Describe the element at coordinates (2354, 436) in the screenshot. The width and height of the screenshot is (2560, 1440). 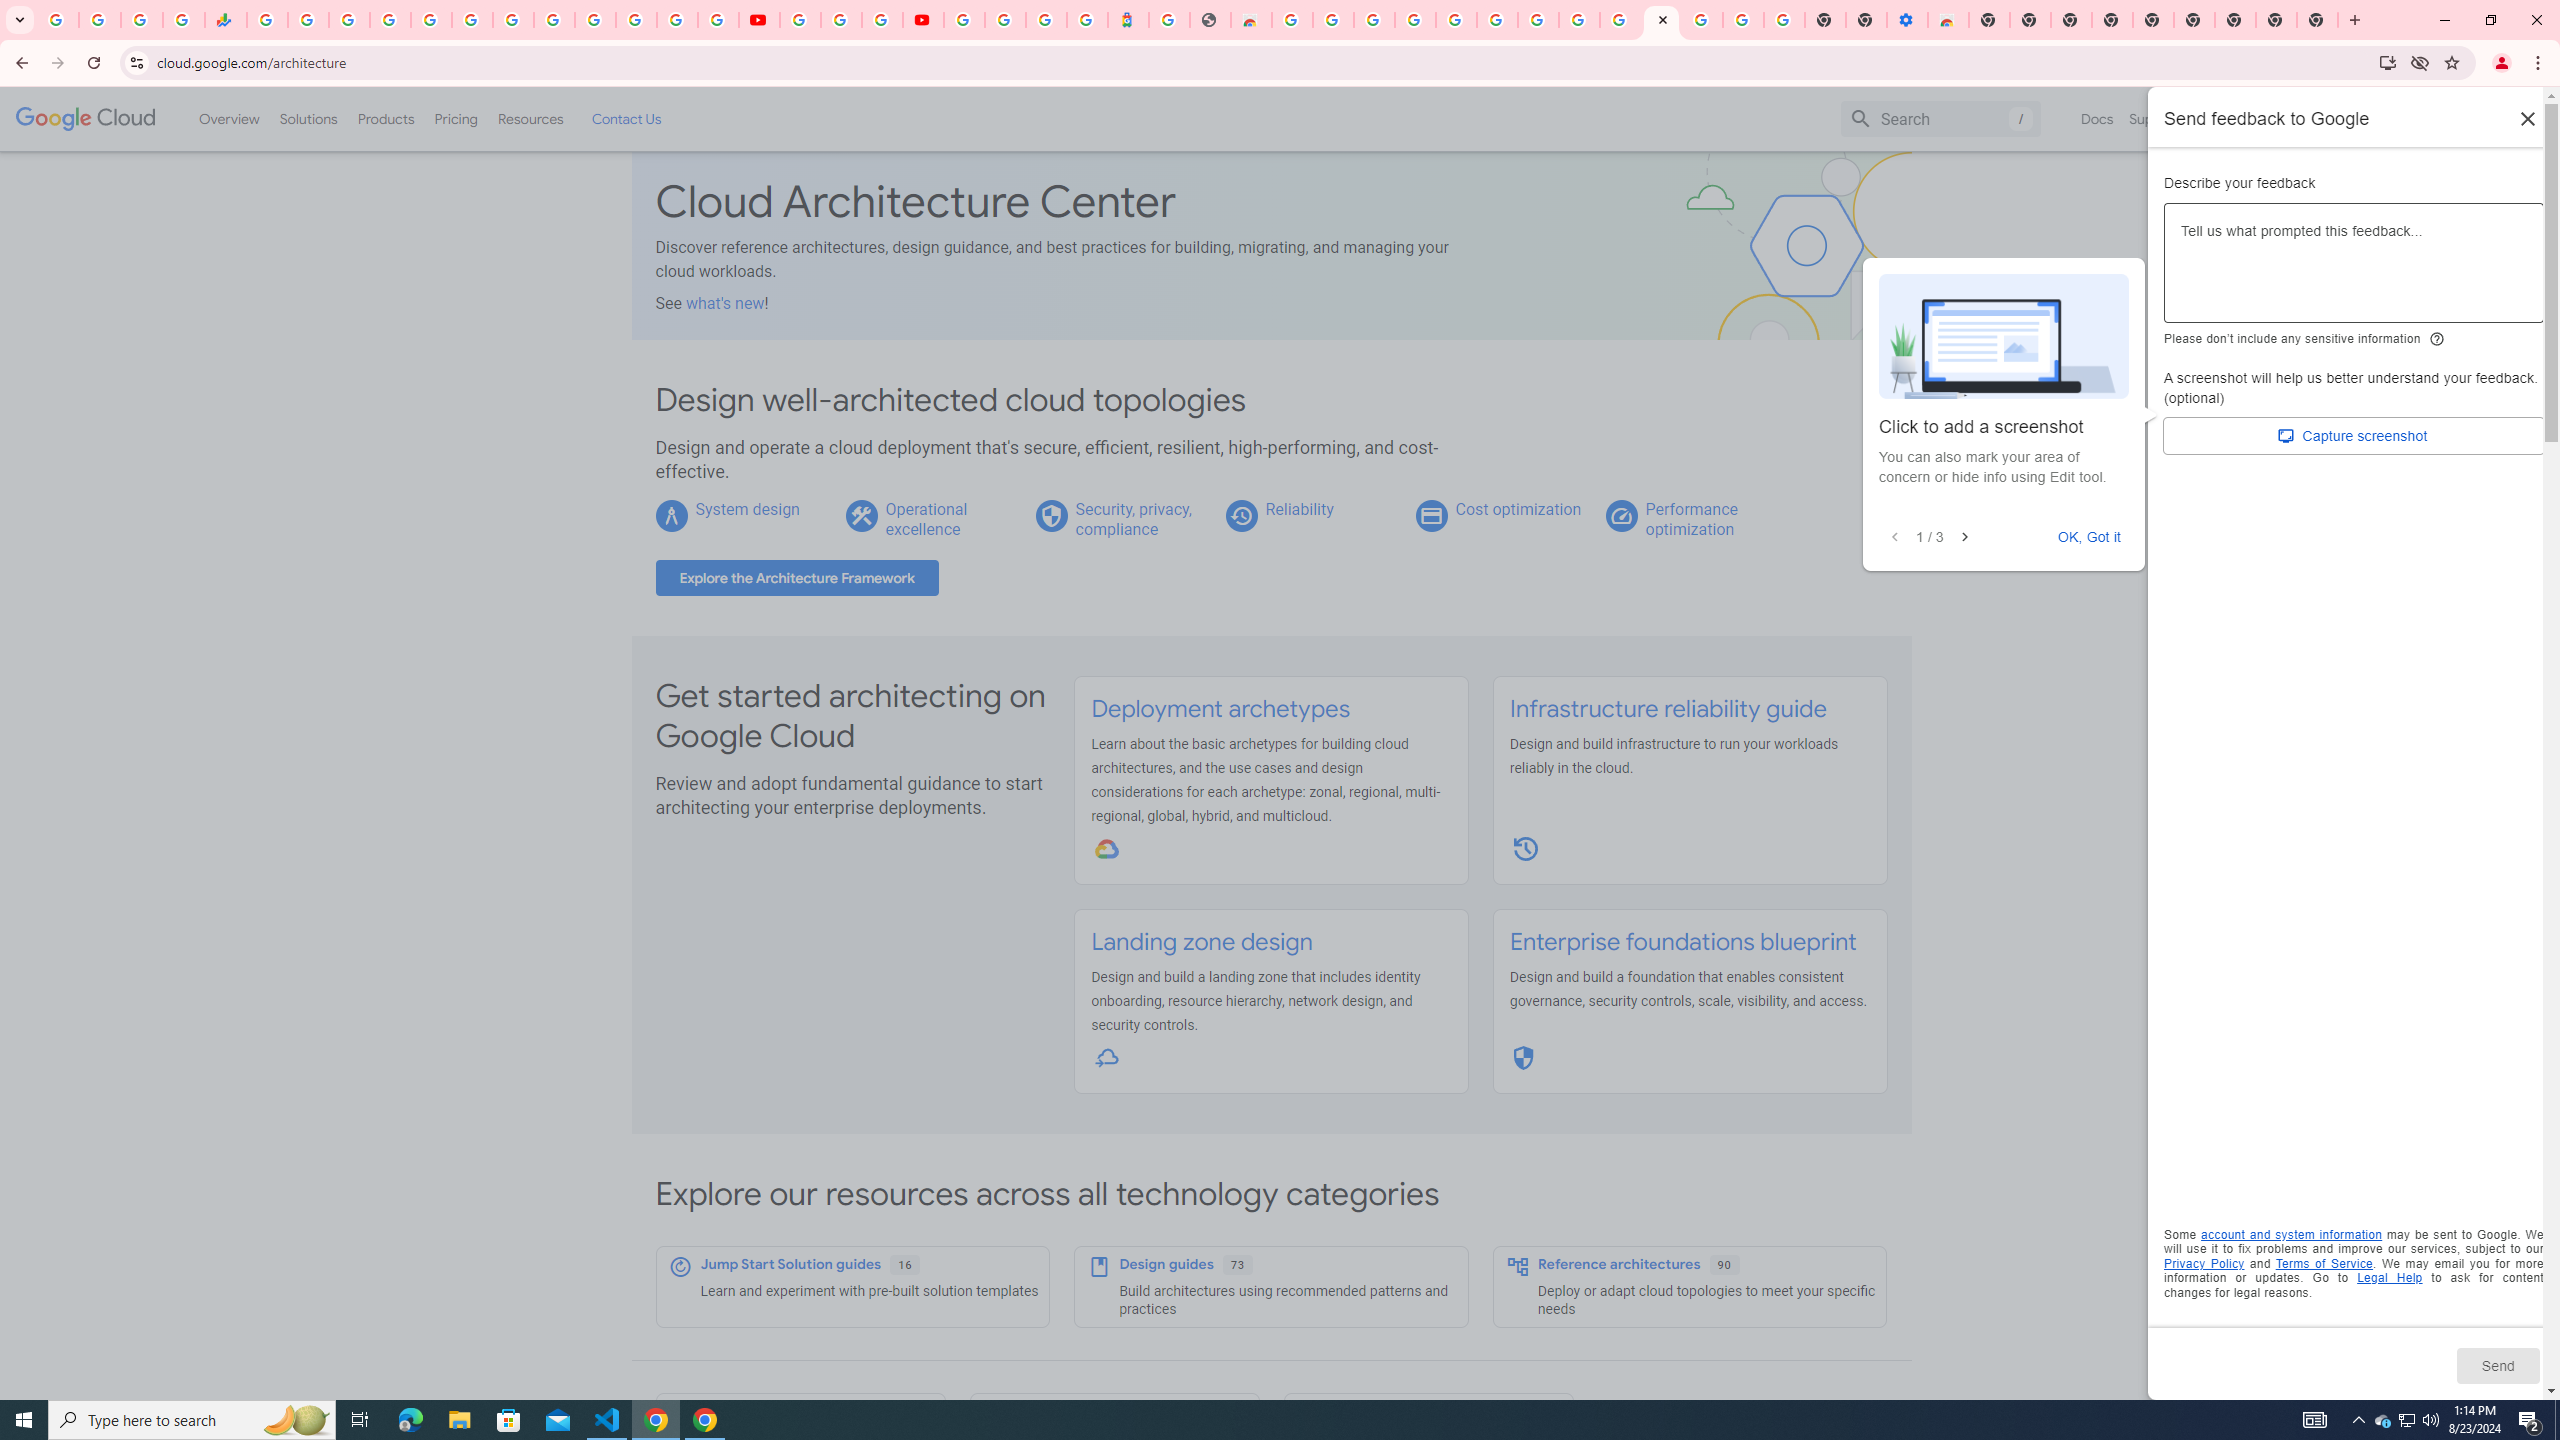
I see `Capture screenshot` at that location.